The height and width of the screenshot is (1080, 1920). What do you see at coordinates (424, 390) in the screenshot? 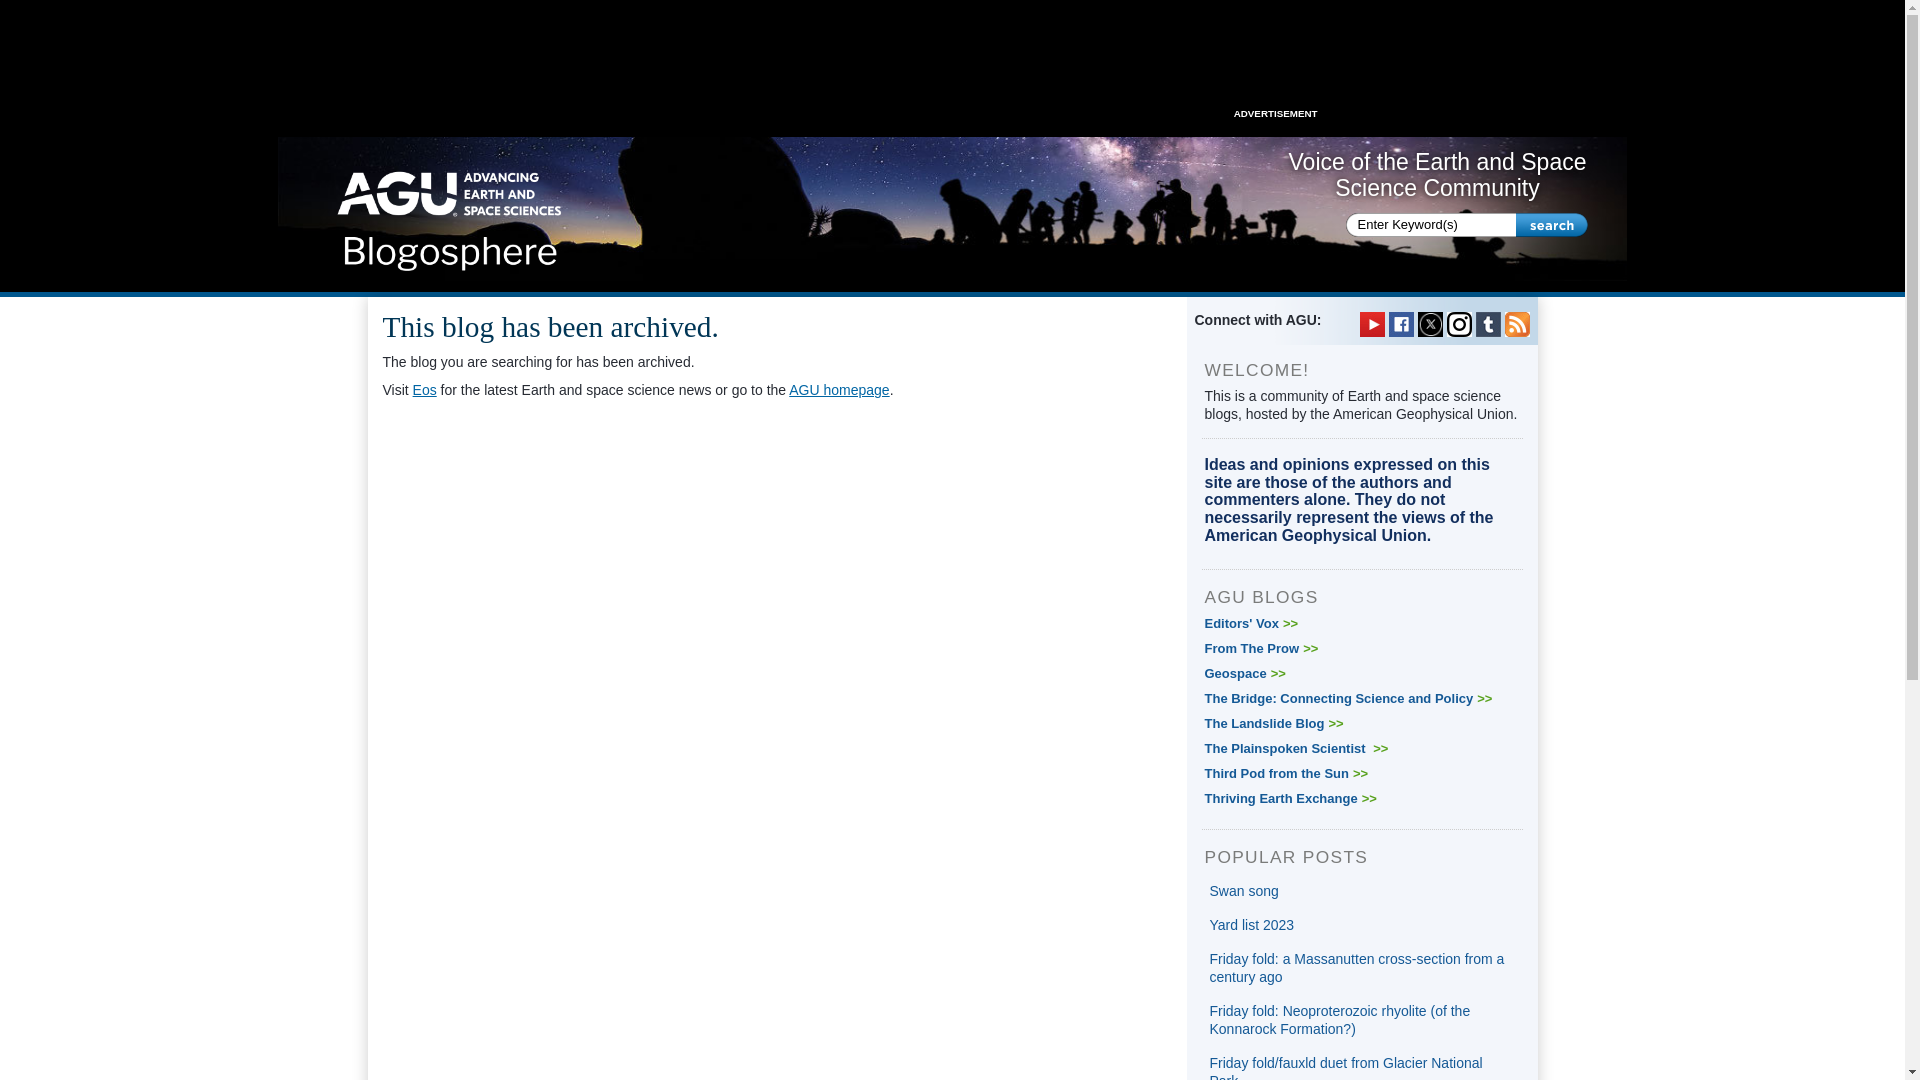
I see `Eos` at bounding box center [424, 390].